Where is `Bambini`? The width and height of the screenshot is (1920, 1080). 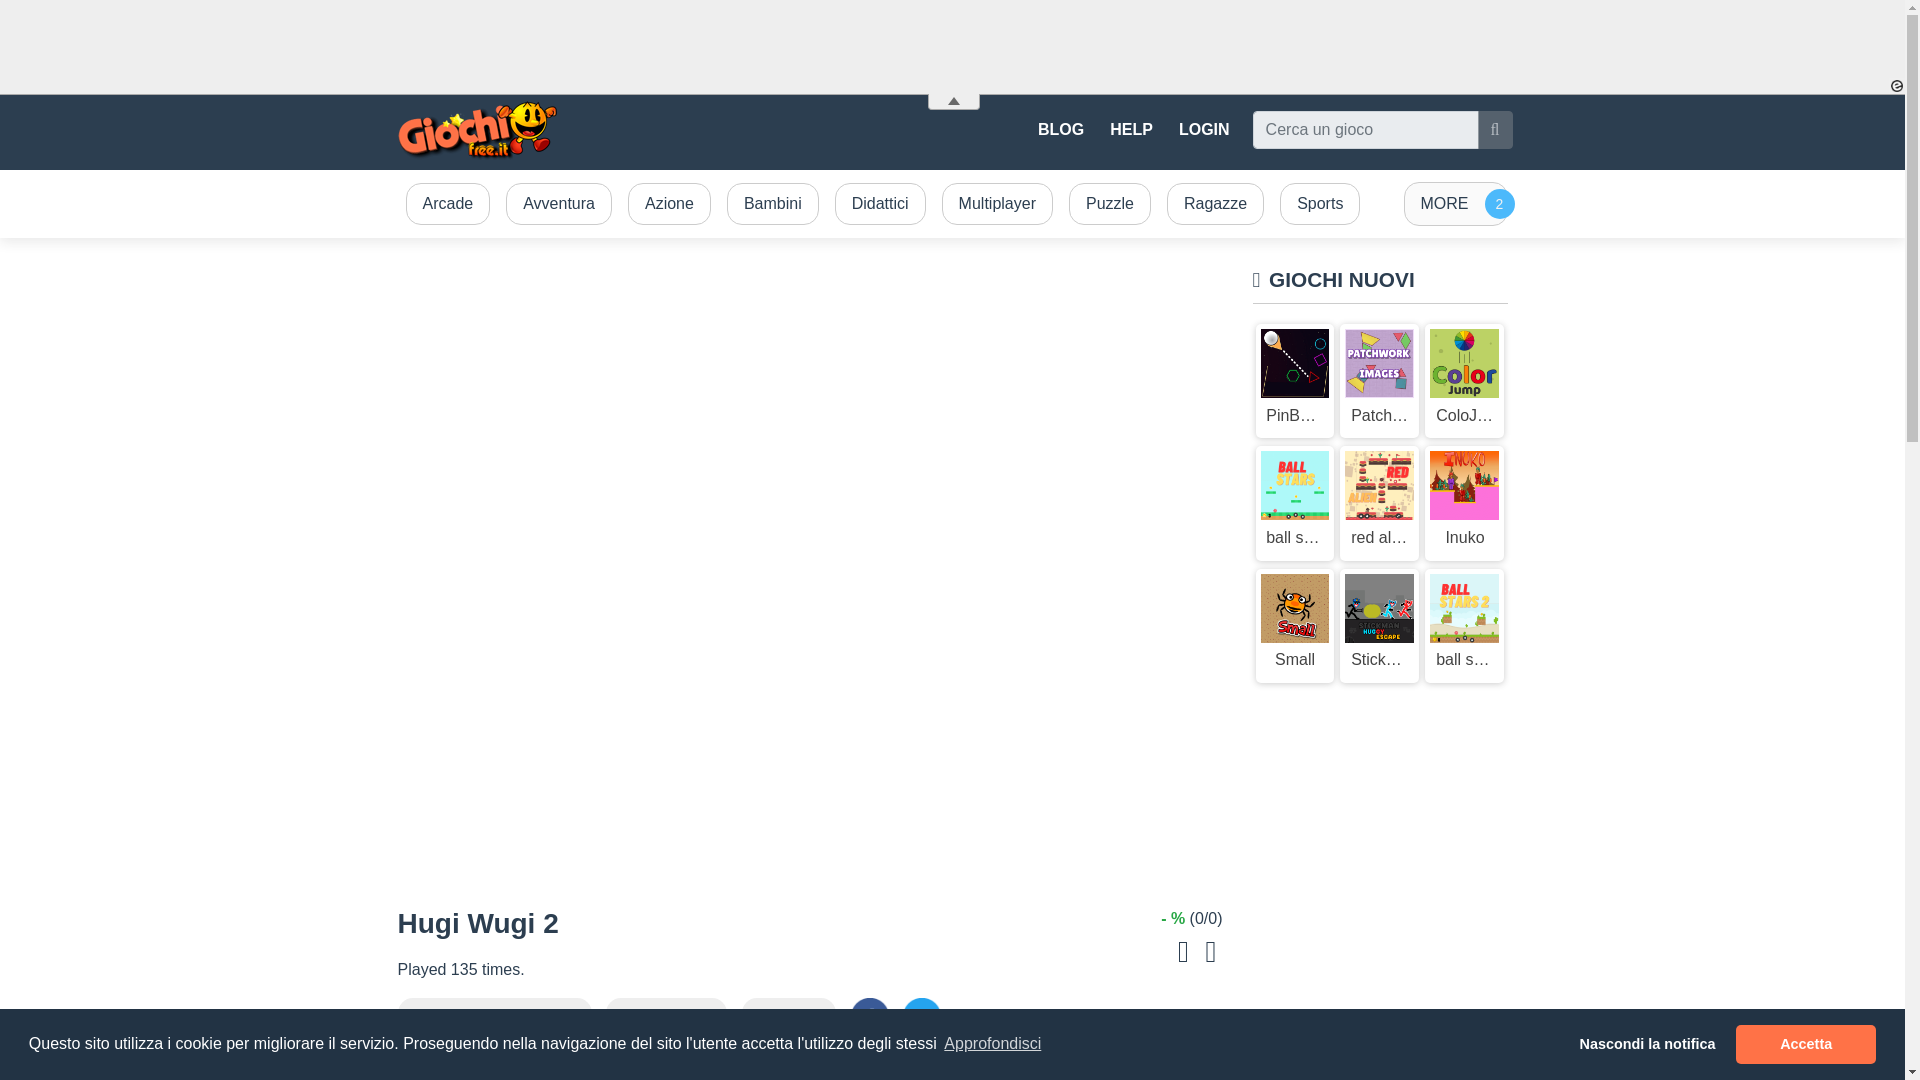 Bambini is located at coordinates (772, 204).